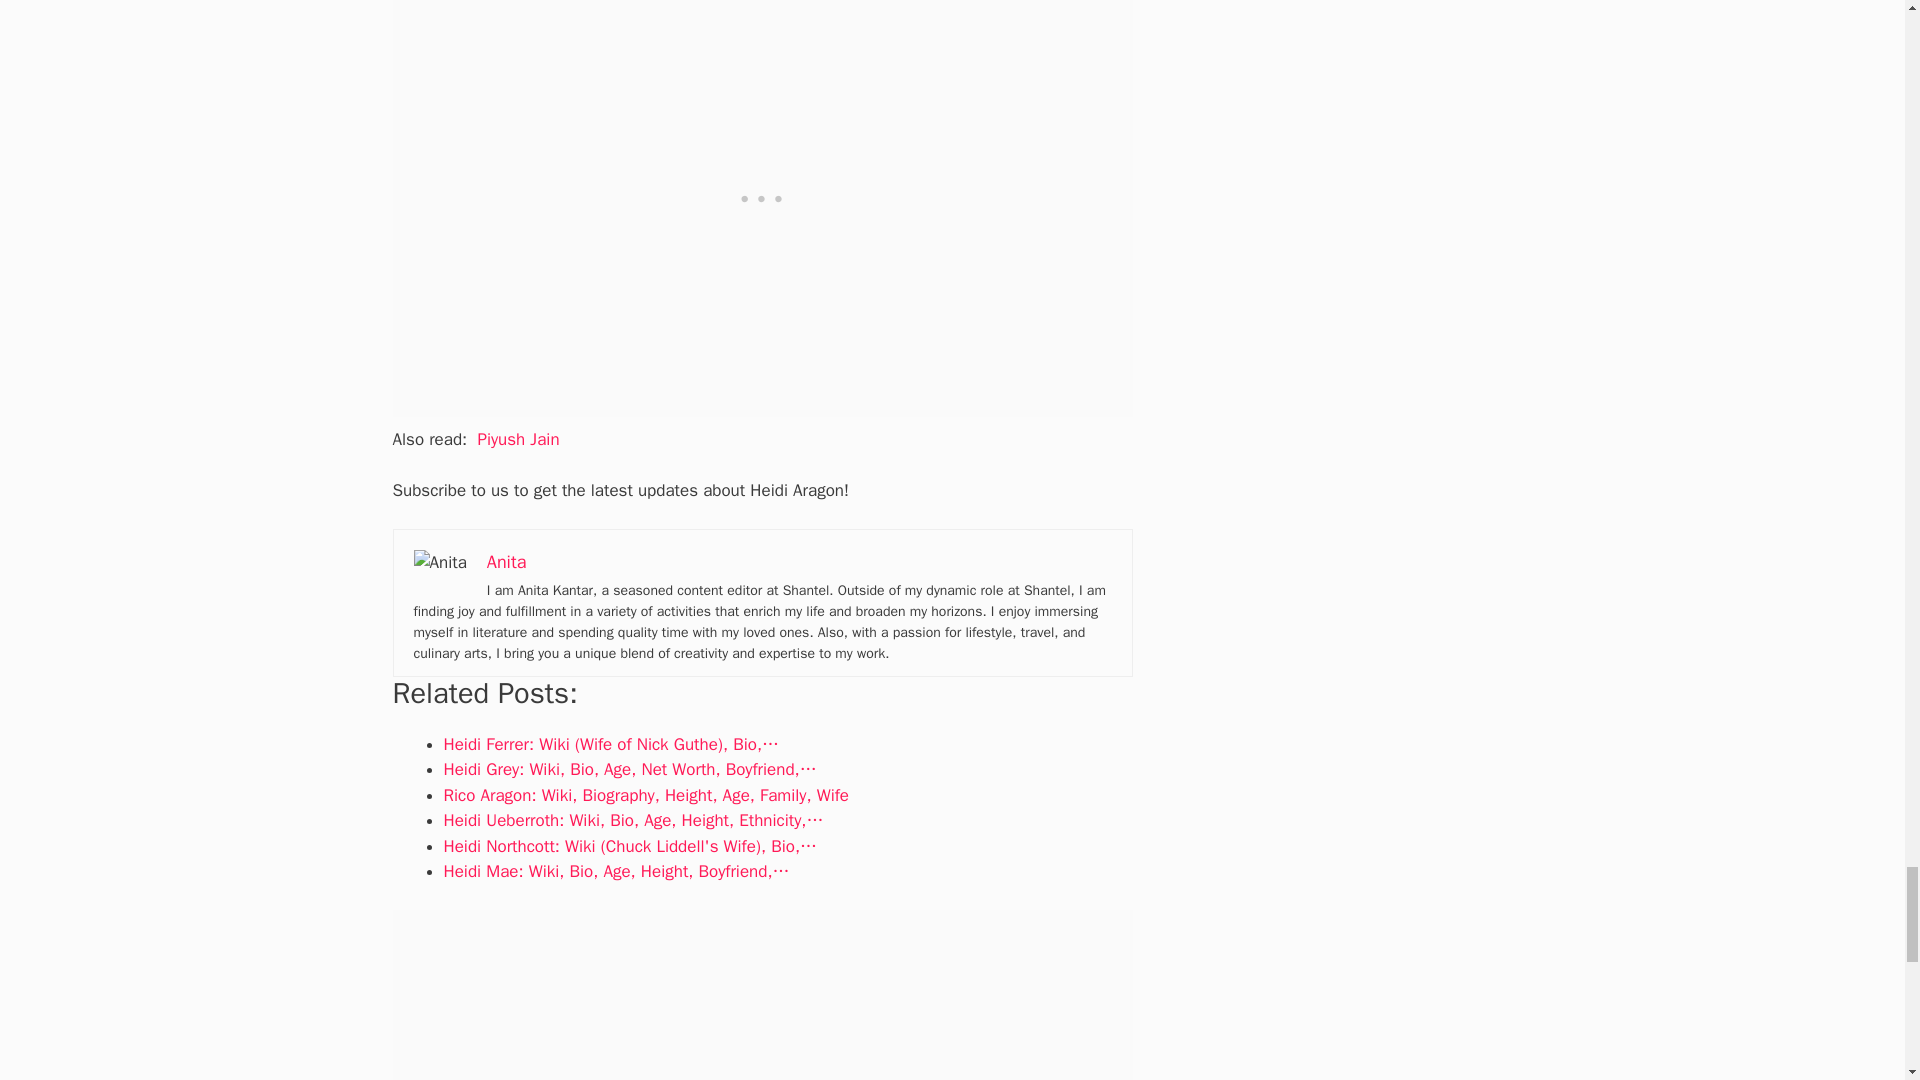  Describe the element at coordinates (517, 439) in the screenshot. I see `Piyush Jain` at that location.